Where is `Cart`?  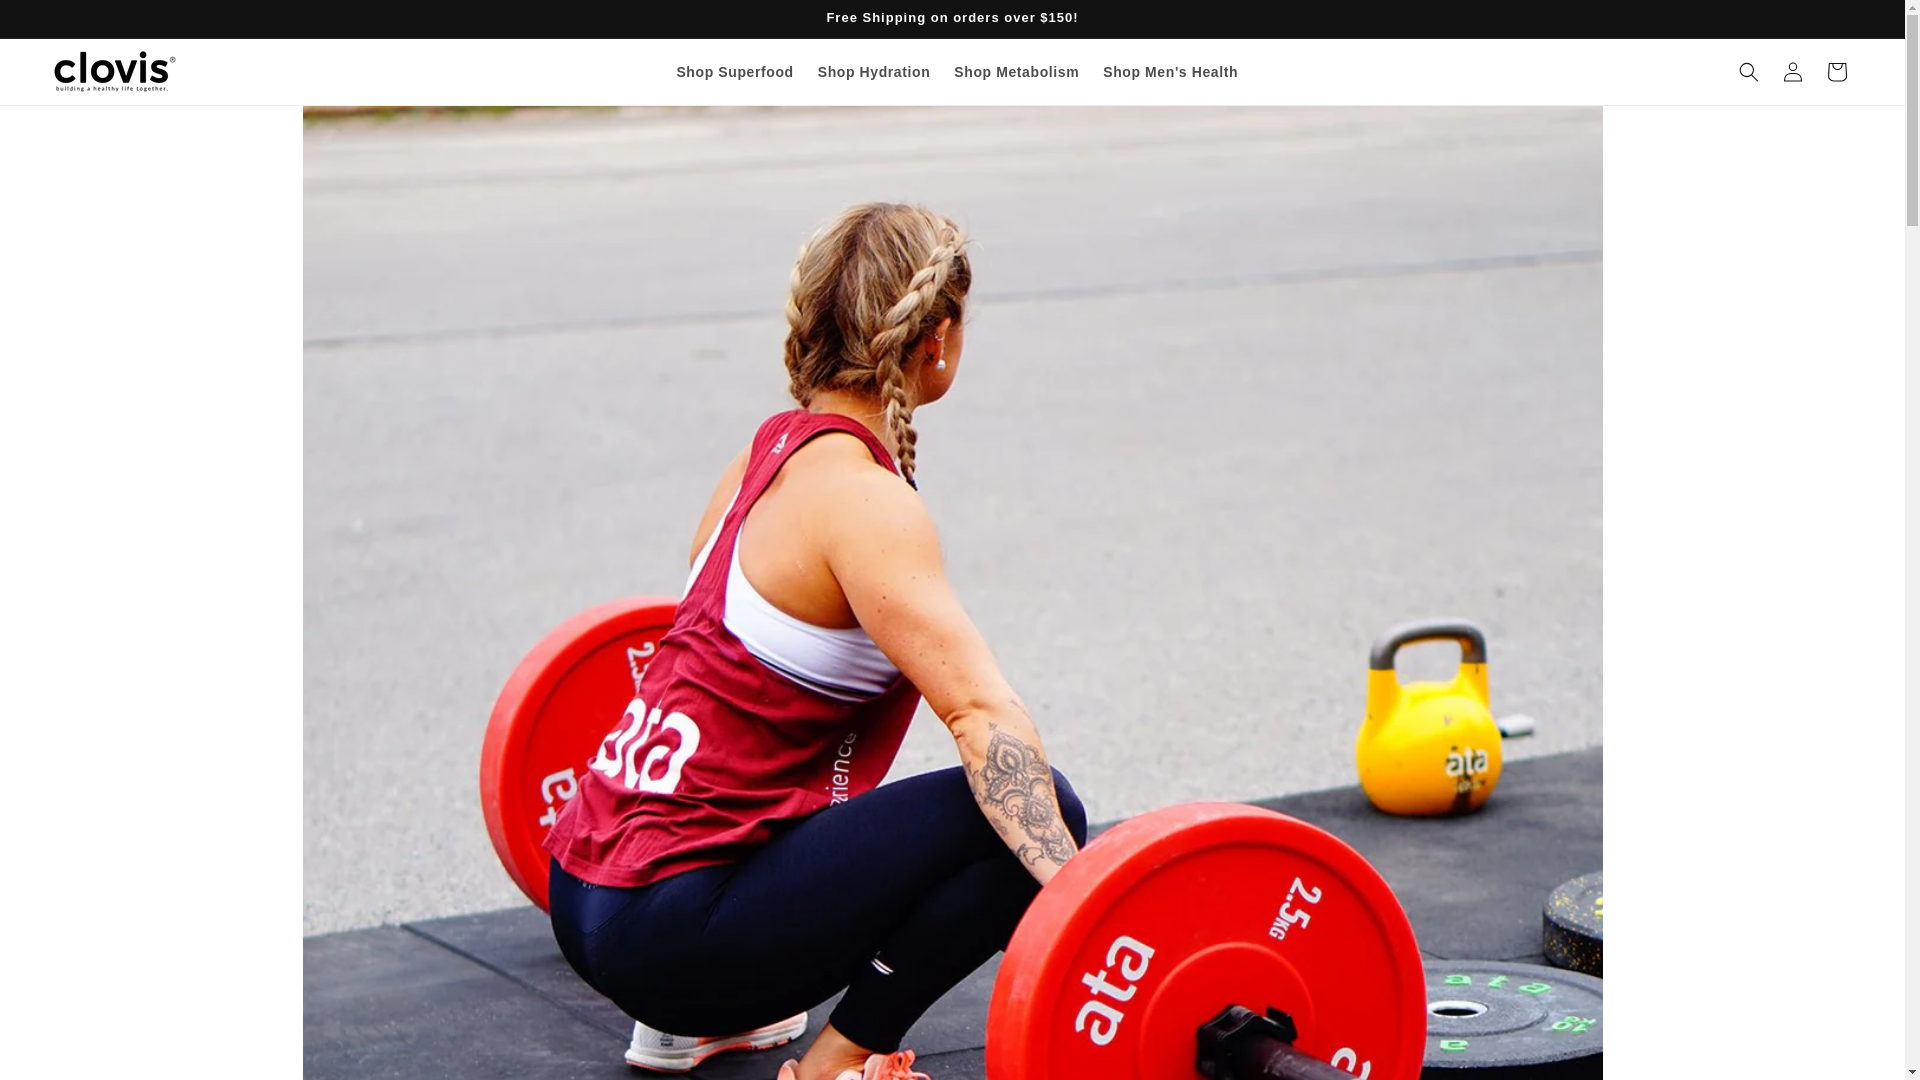
Cart is located at coordinates (1836, 71).